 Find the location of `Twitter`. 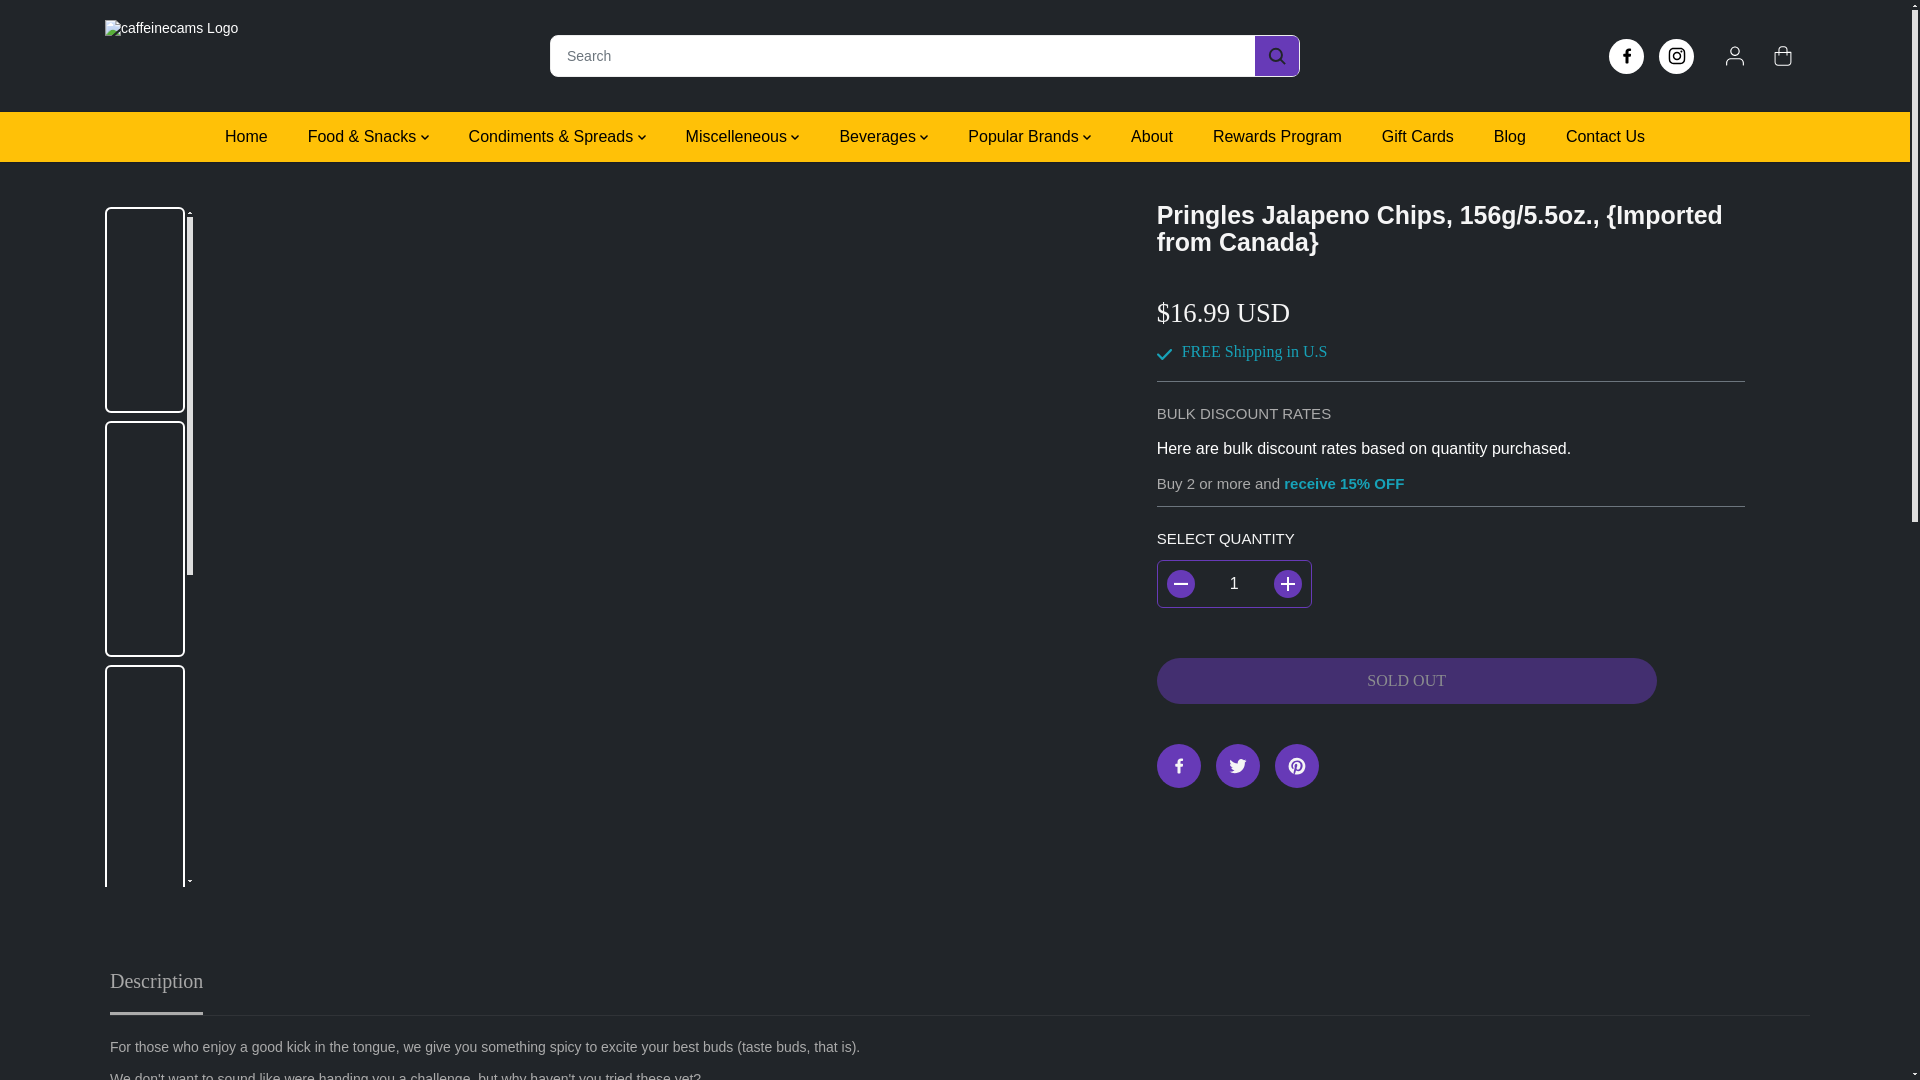

Twitter is located at coordinates (1237, 766).